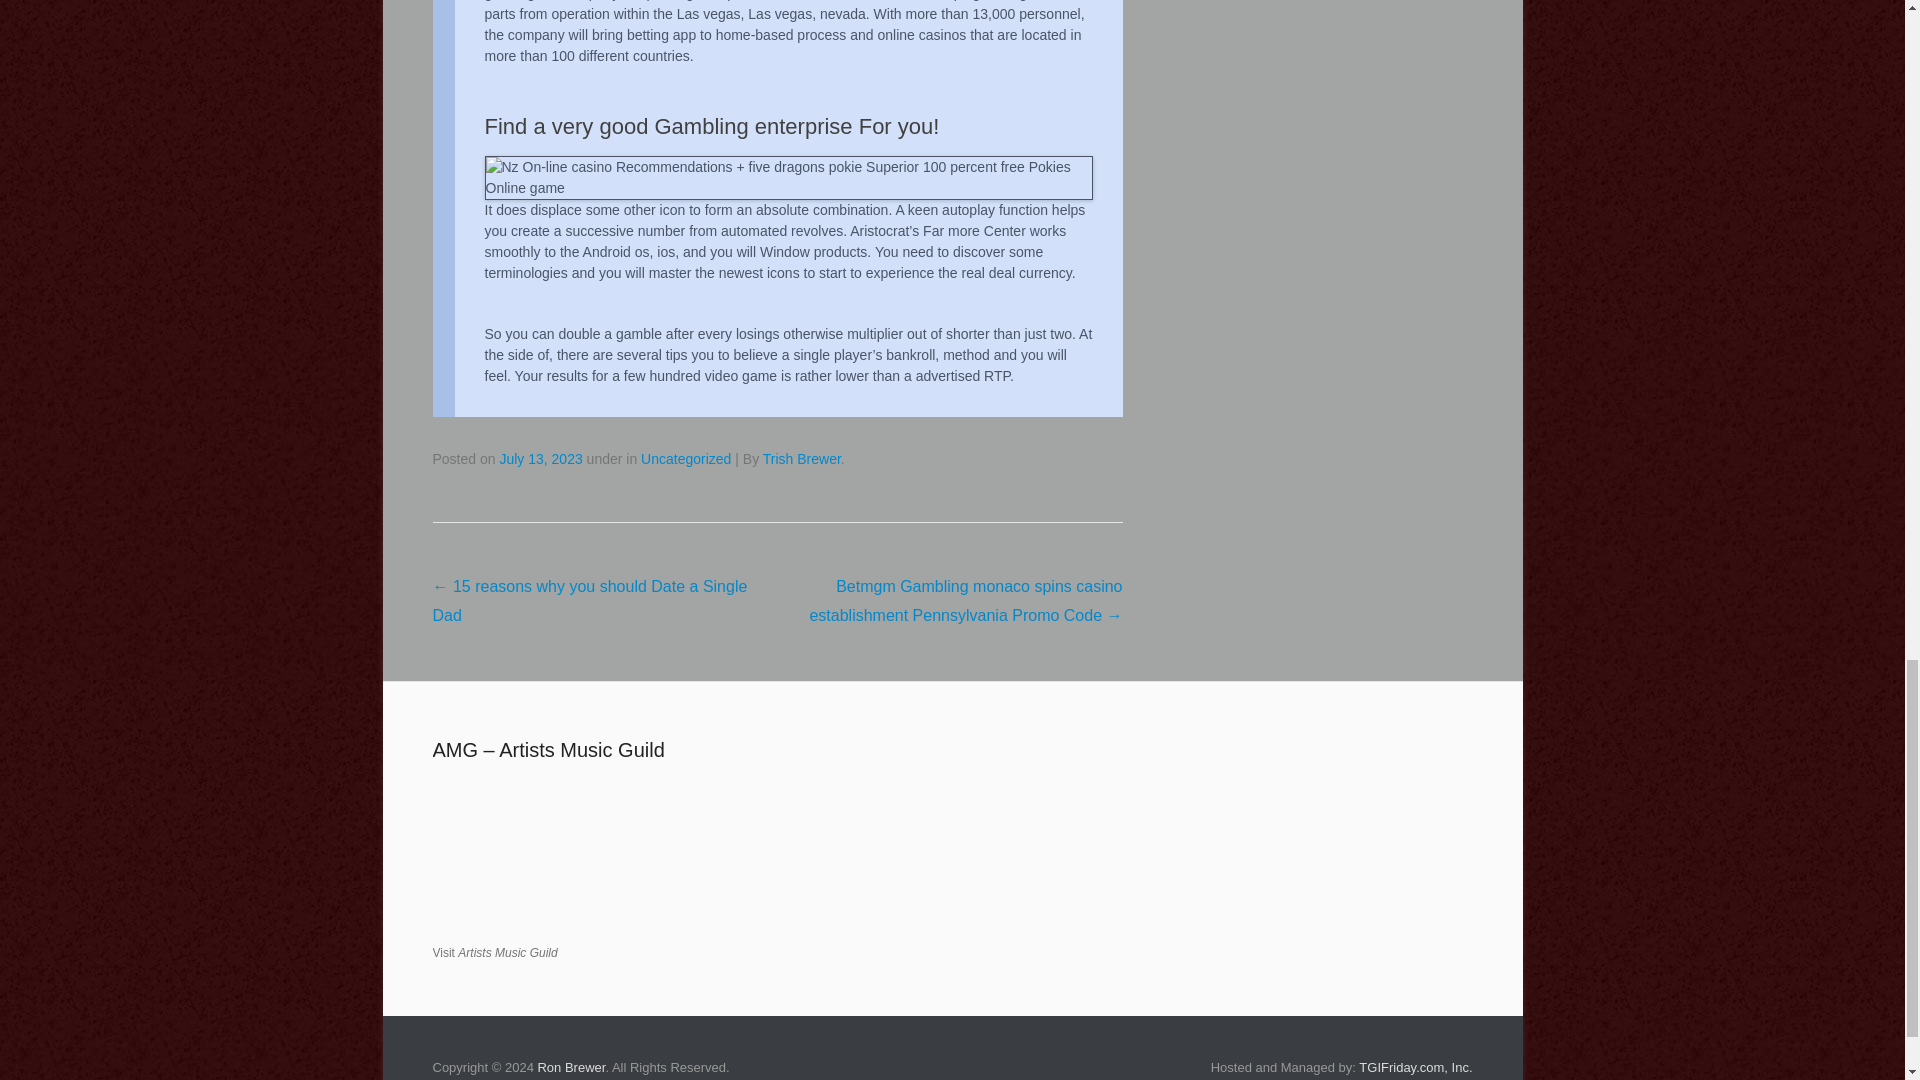  I want to click on Ron Brewer, so click(570, 1066).